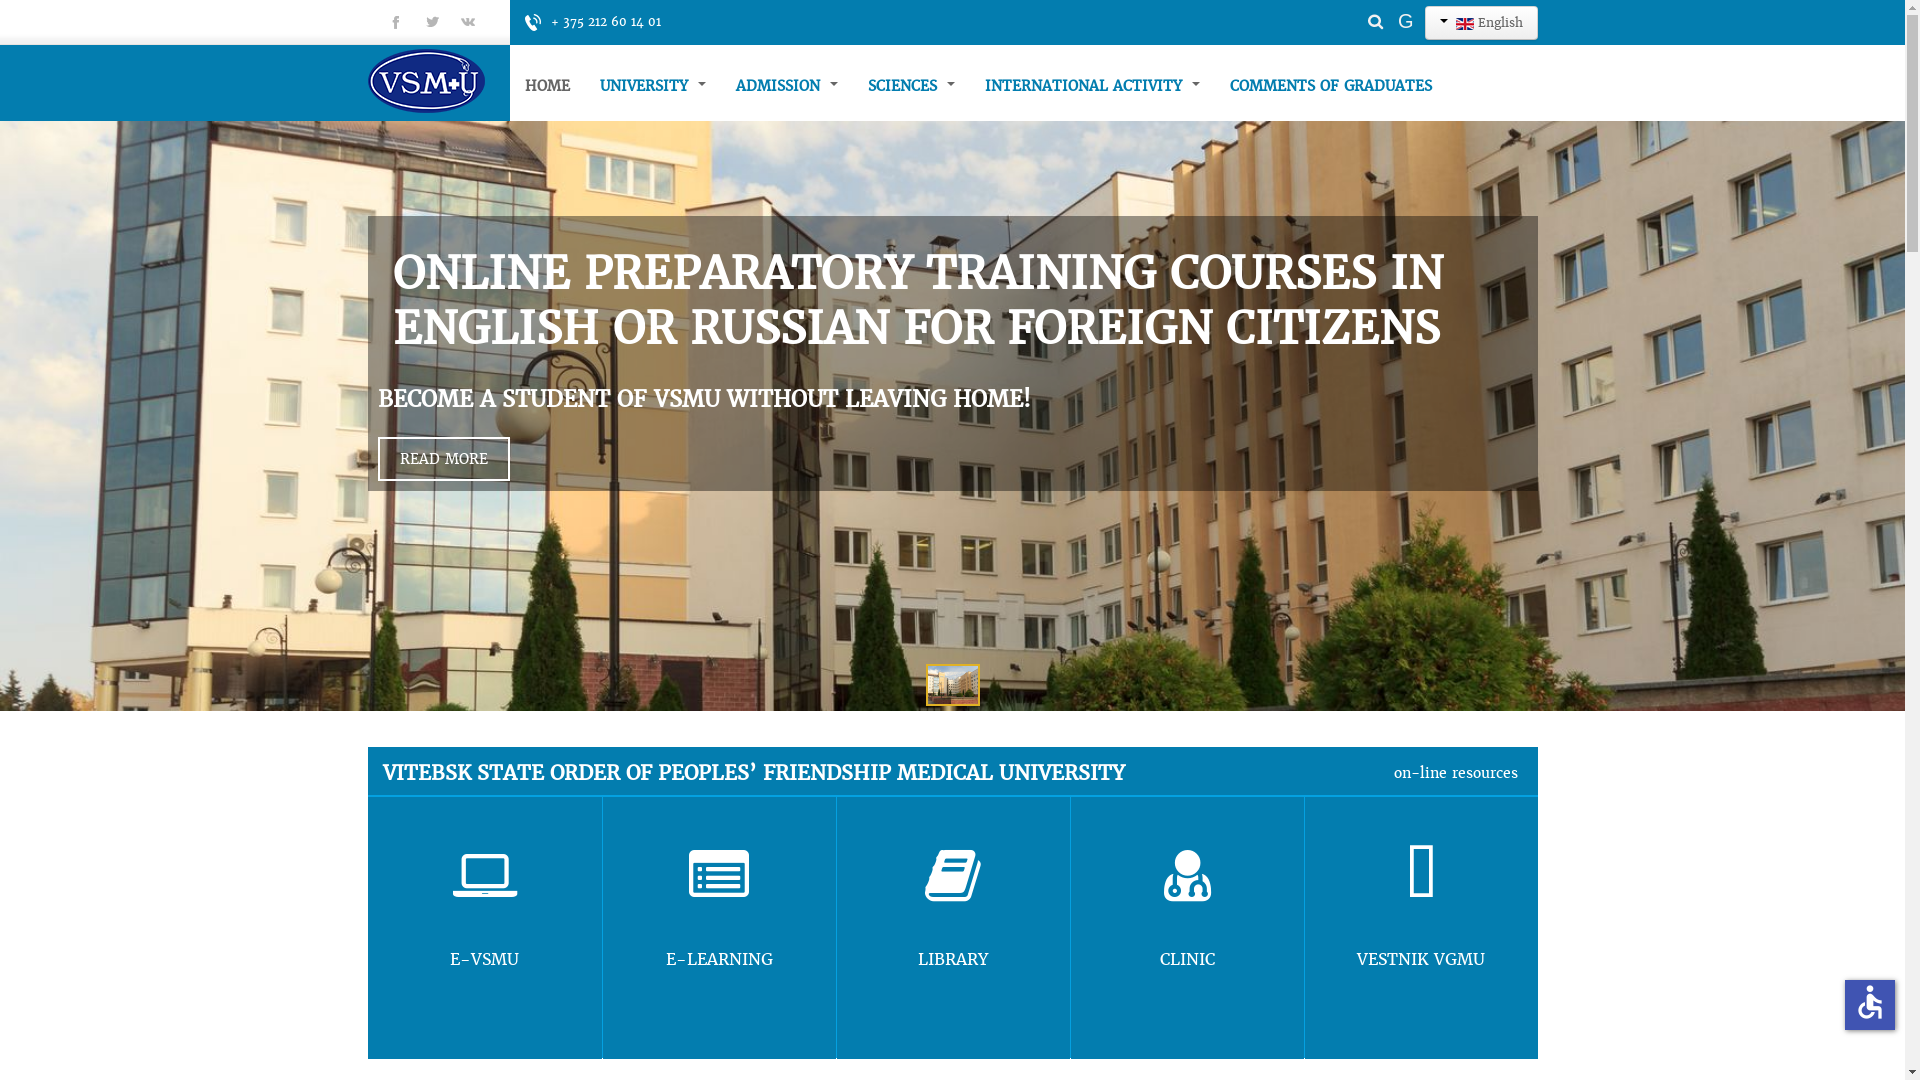 The image size is (1920, 1080). I want to click on SCIENCES, so click(910, 86).